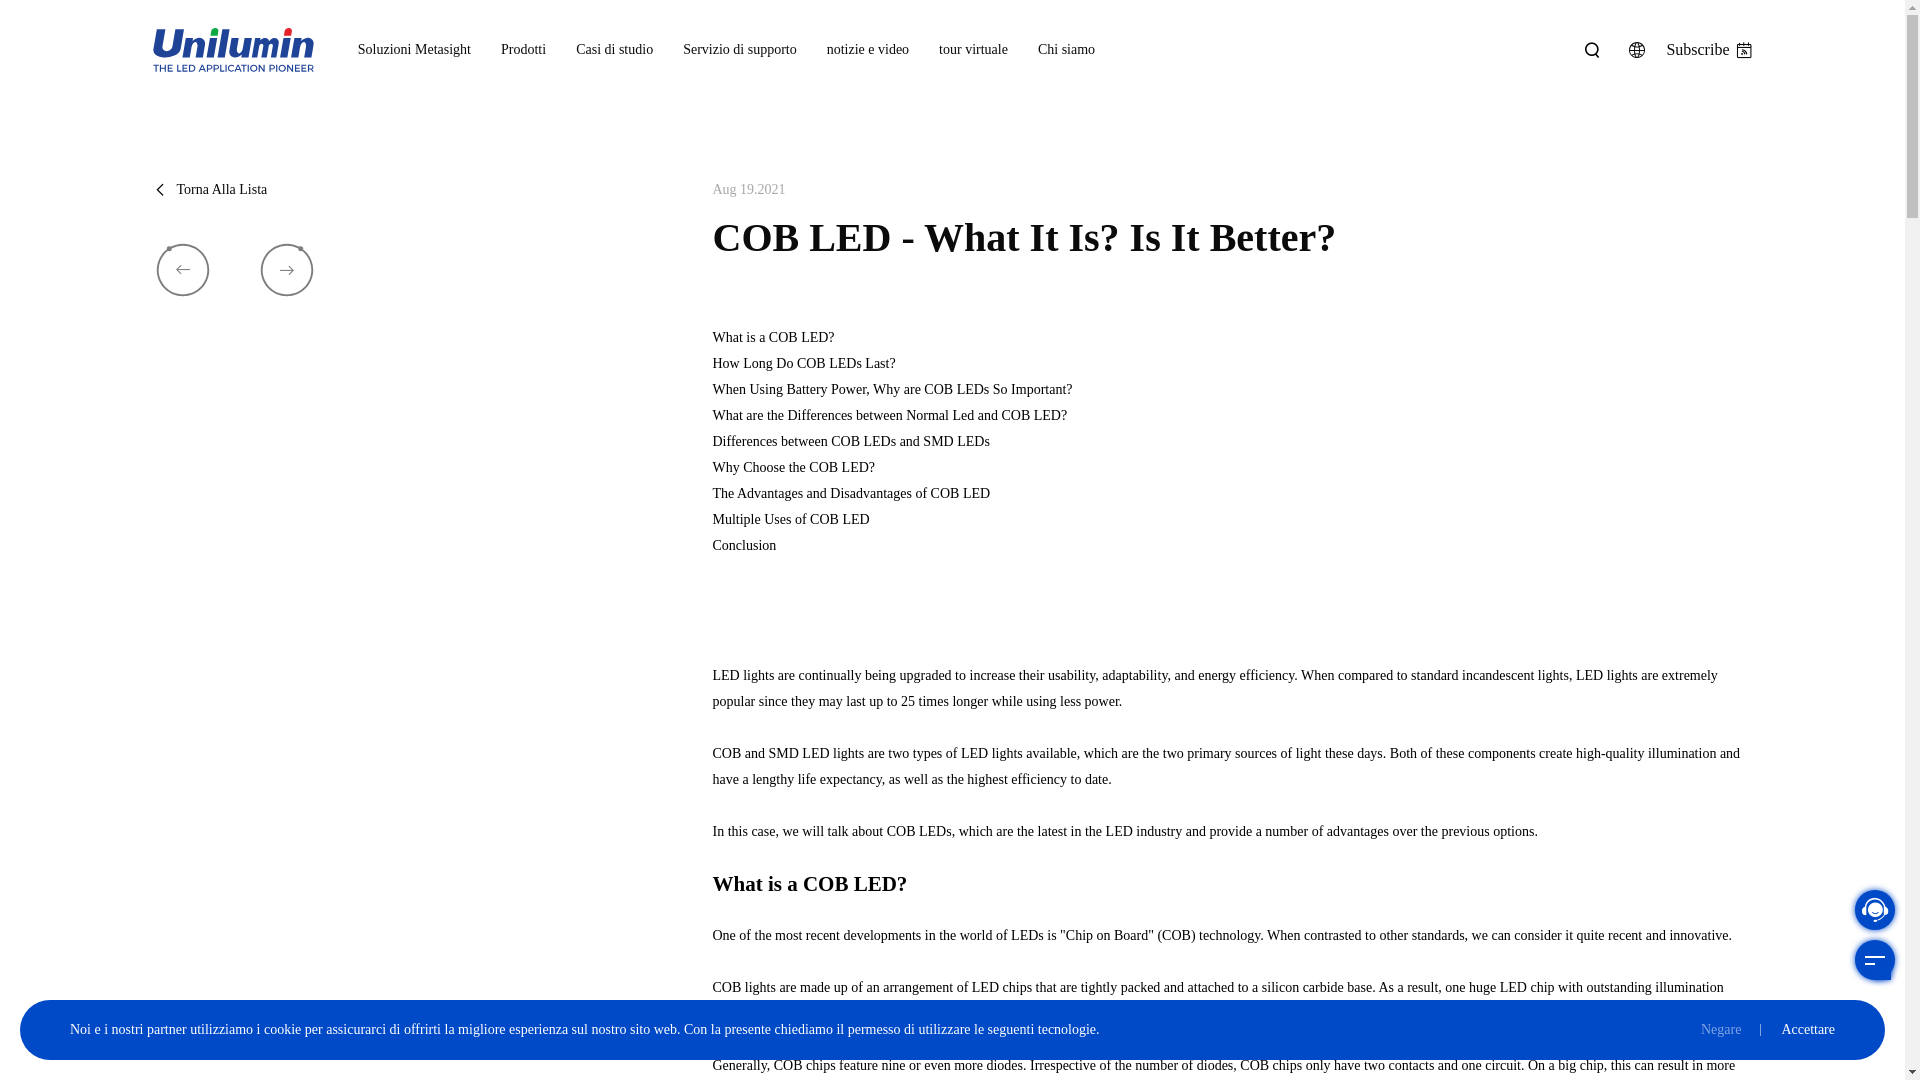 The image size is (1920, 1080). I want to click on Chi siamo, so click(1066, 50).